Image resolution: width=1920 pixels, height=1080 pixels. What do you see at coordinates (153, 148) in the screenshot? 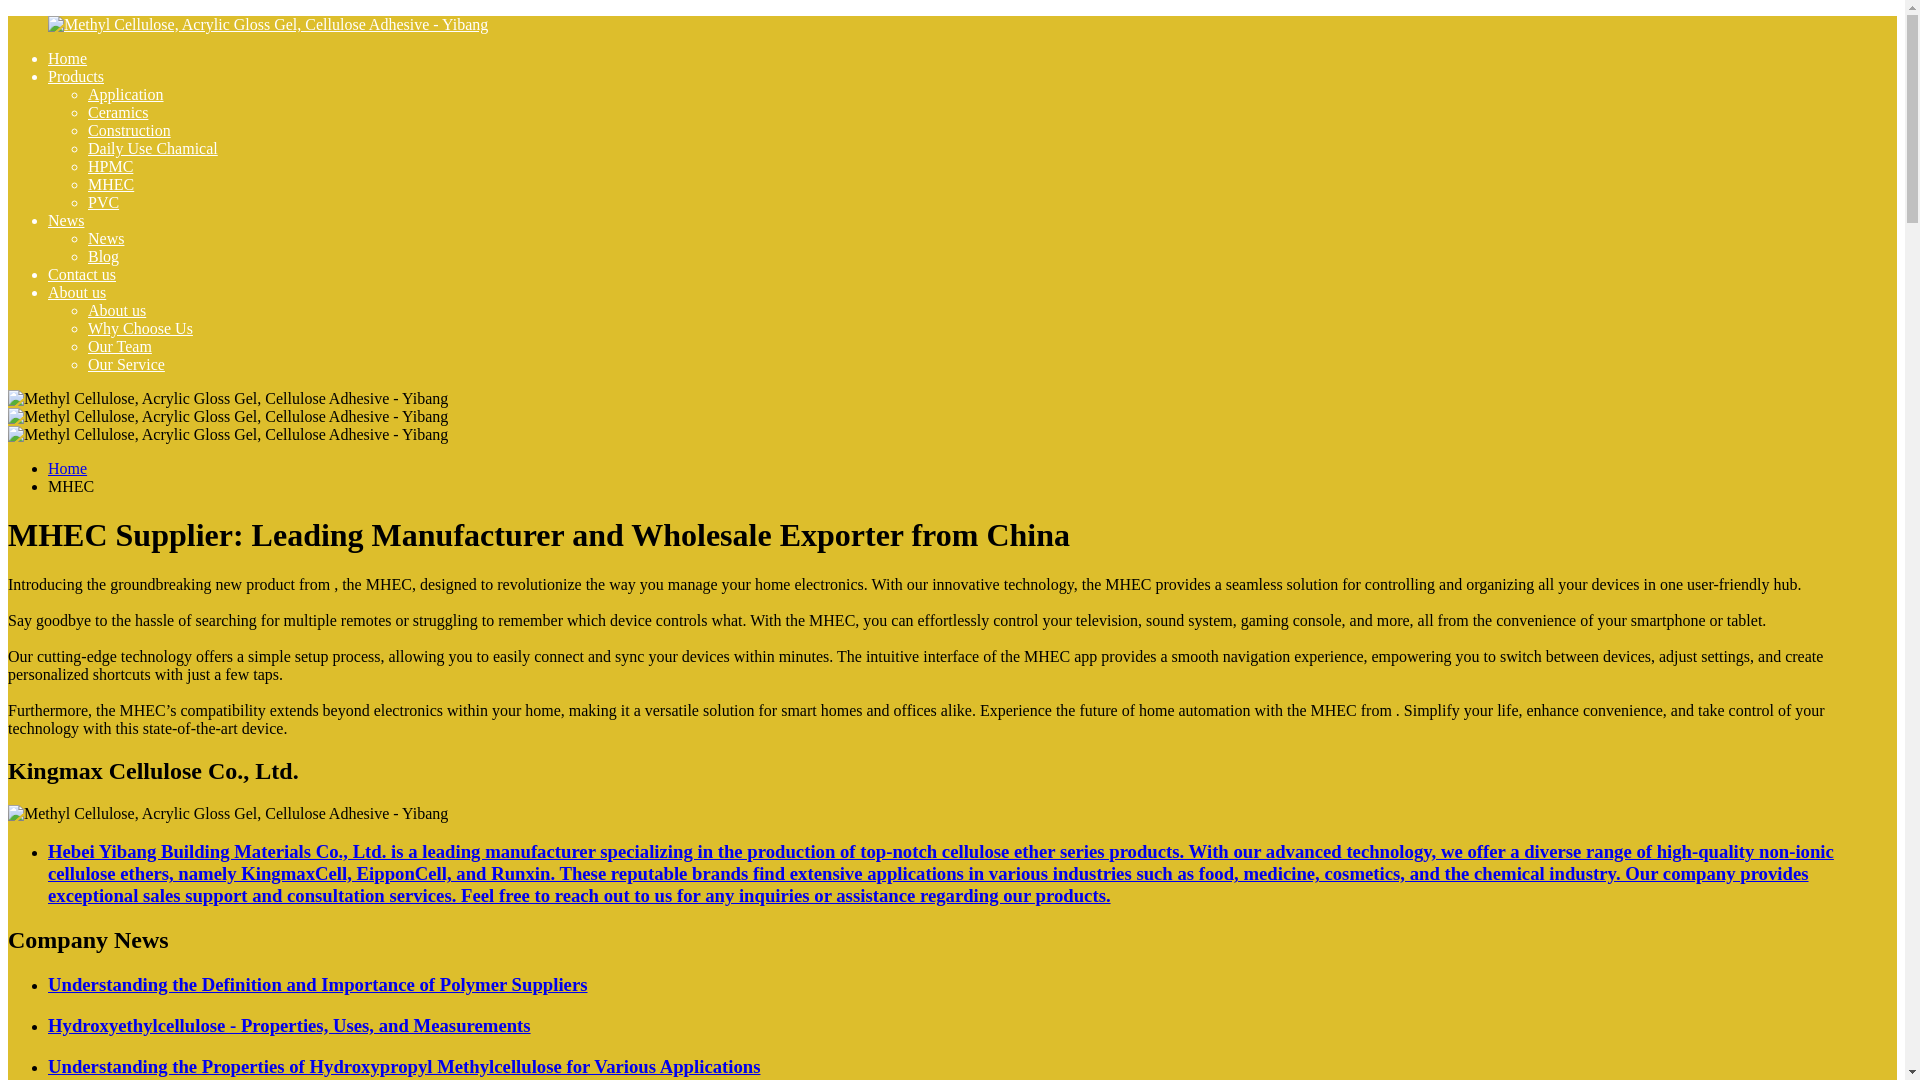
I see `Daily Use Chamical` at bounding box center [153, 148].